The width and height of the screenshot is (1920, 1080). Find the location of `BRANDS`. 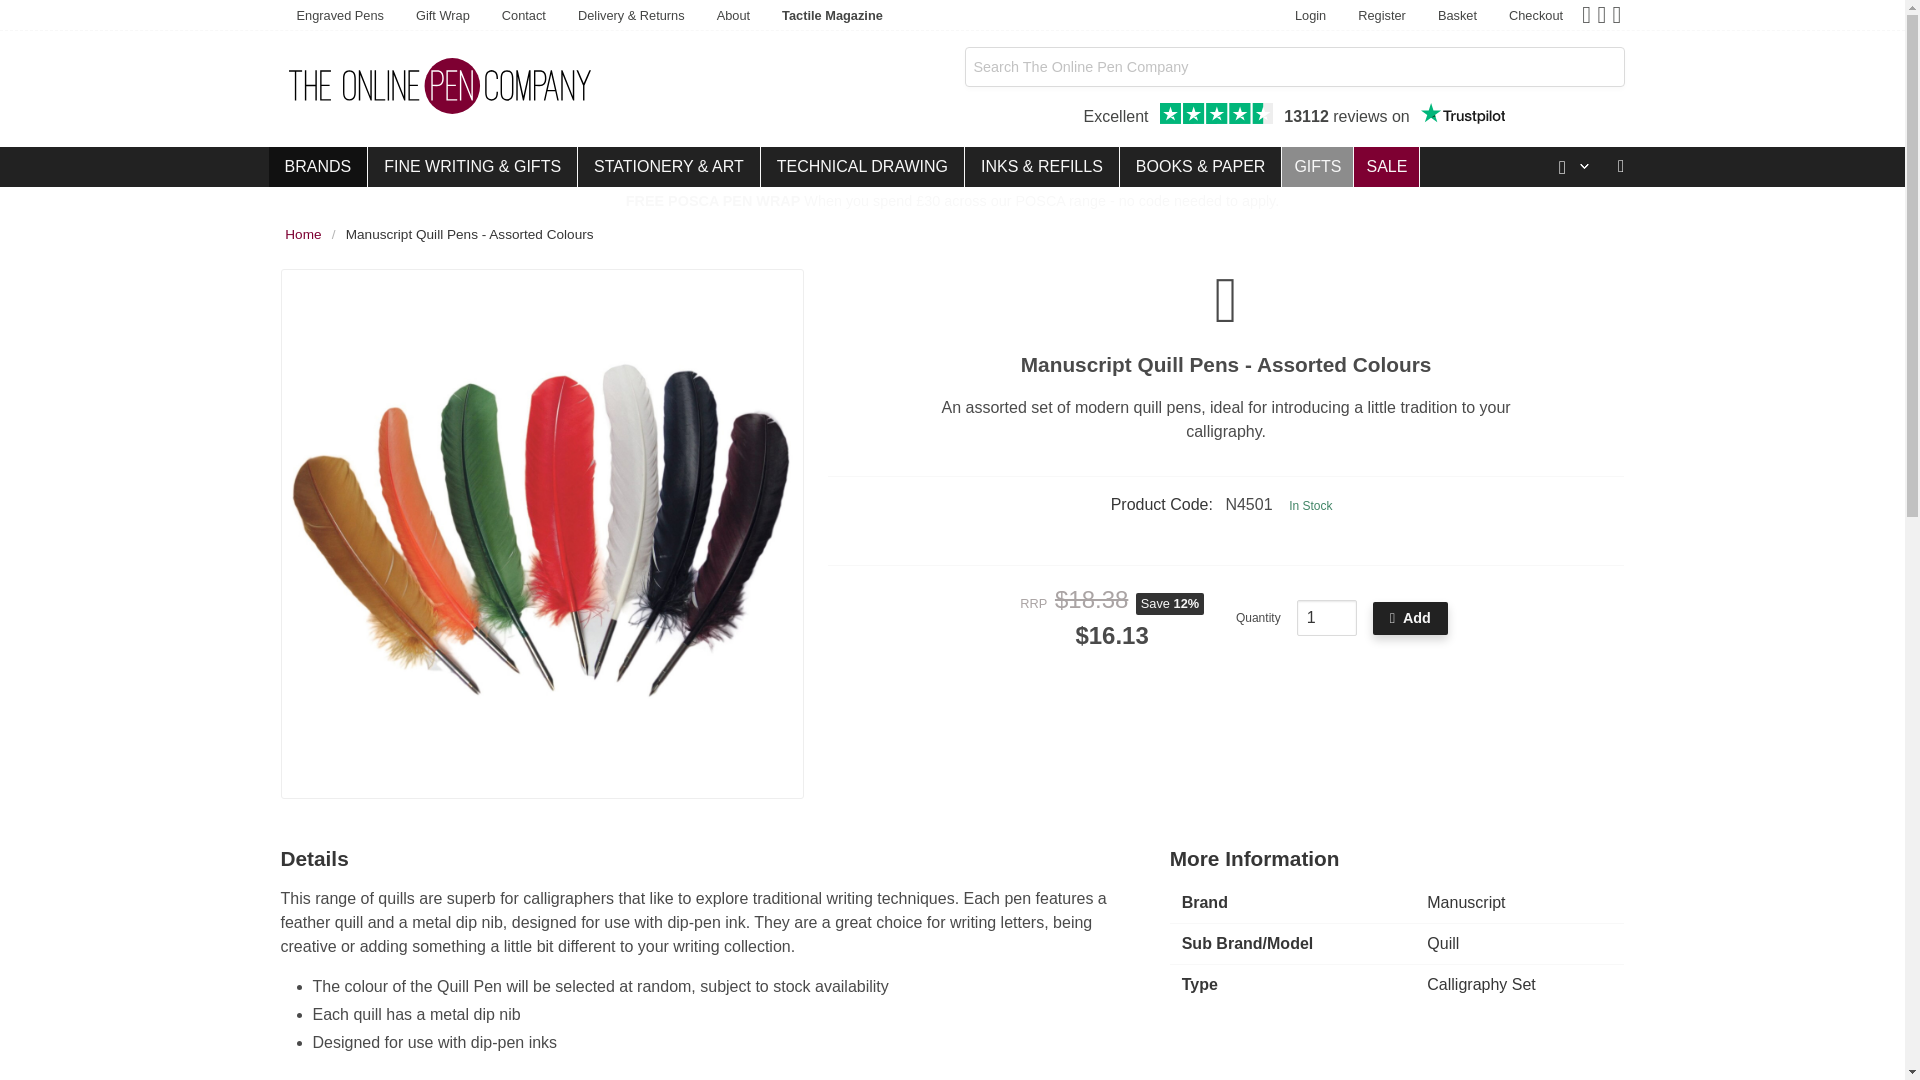

BRANDS is located at coordinates (832, 16).